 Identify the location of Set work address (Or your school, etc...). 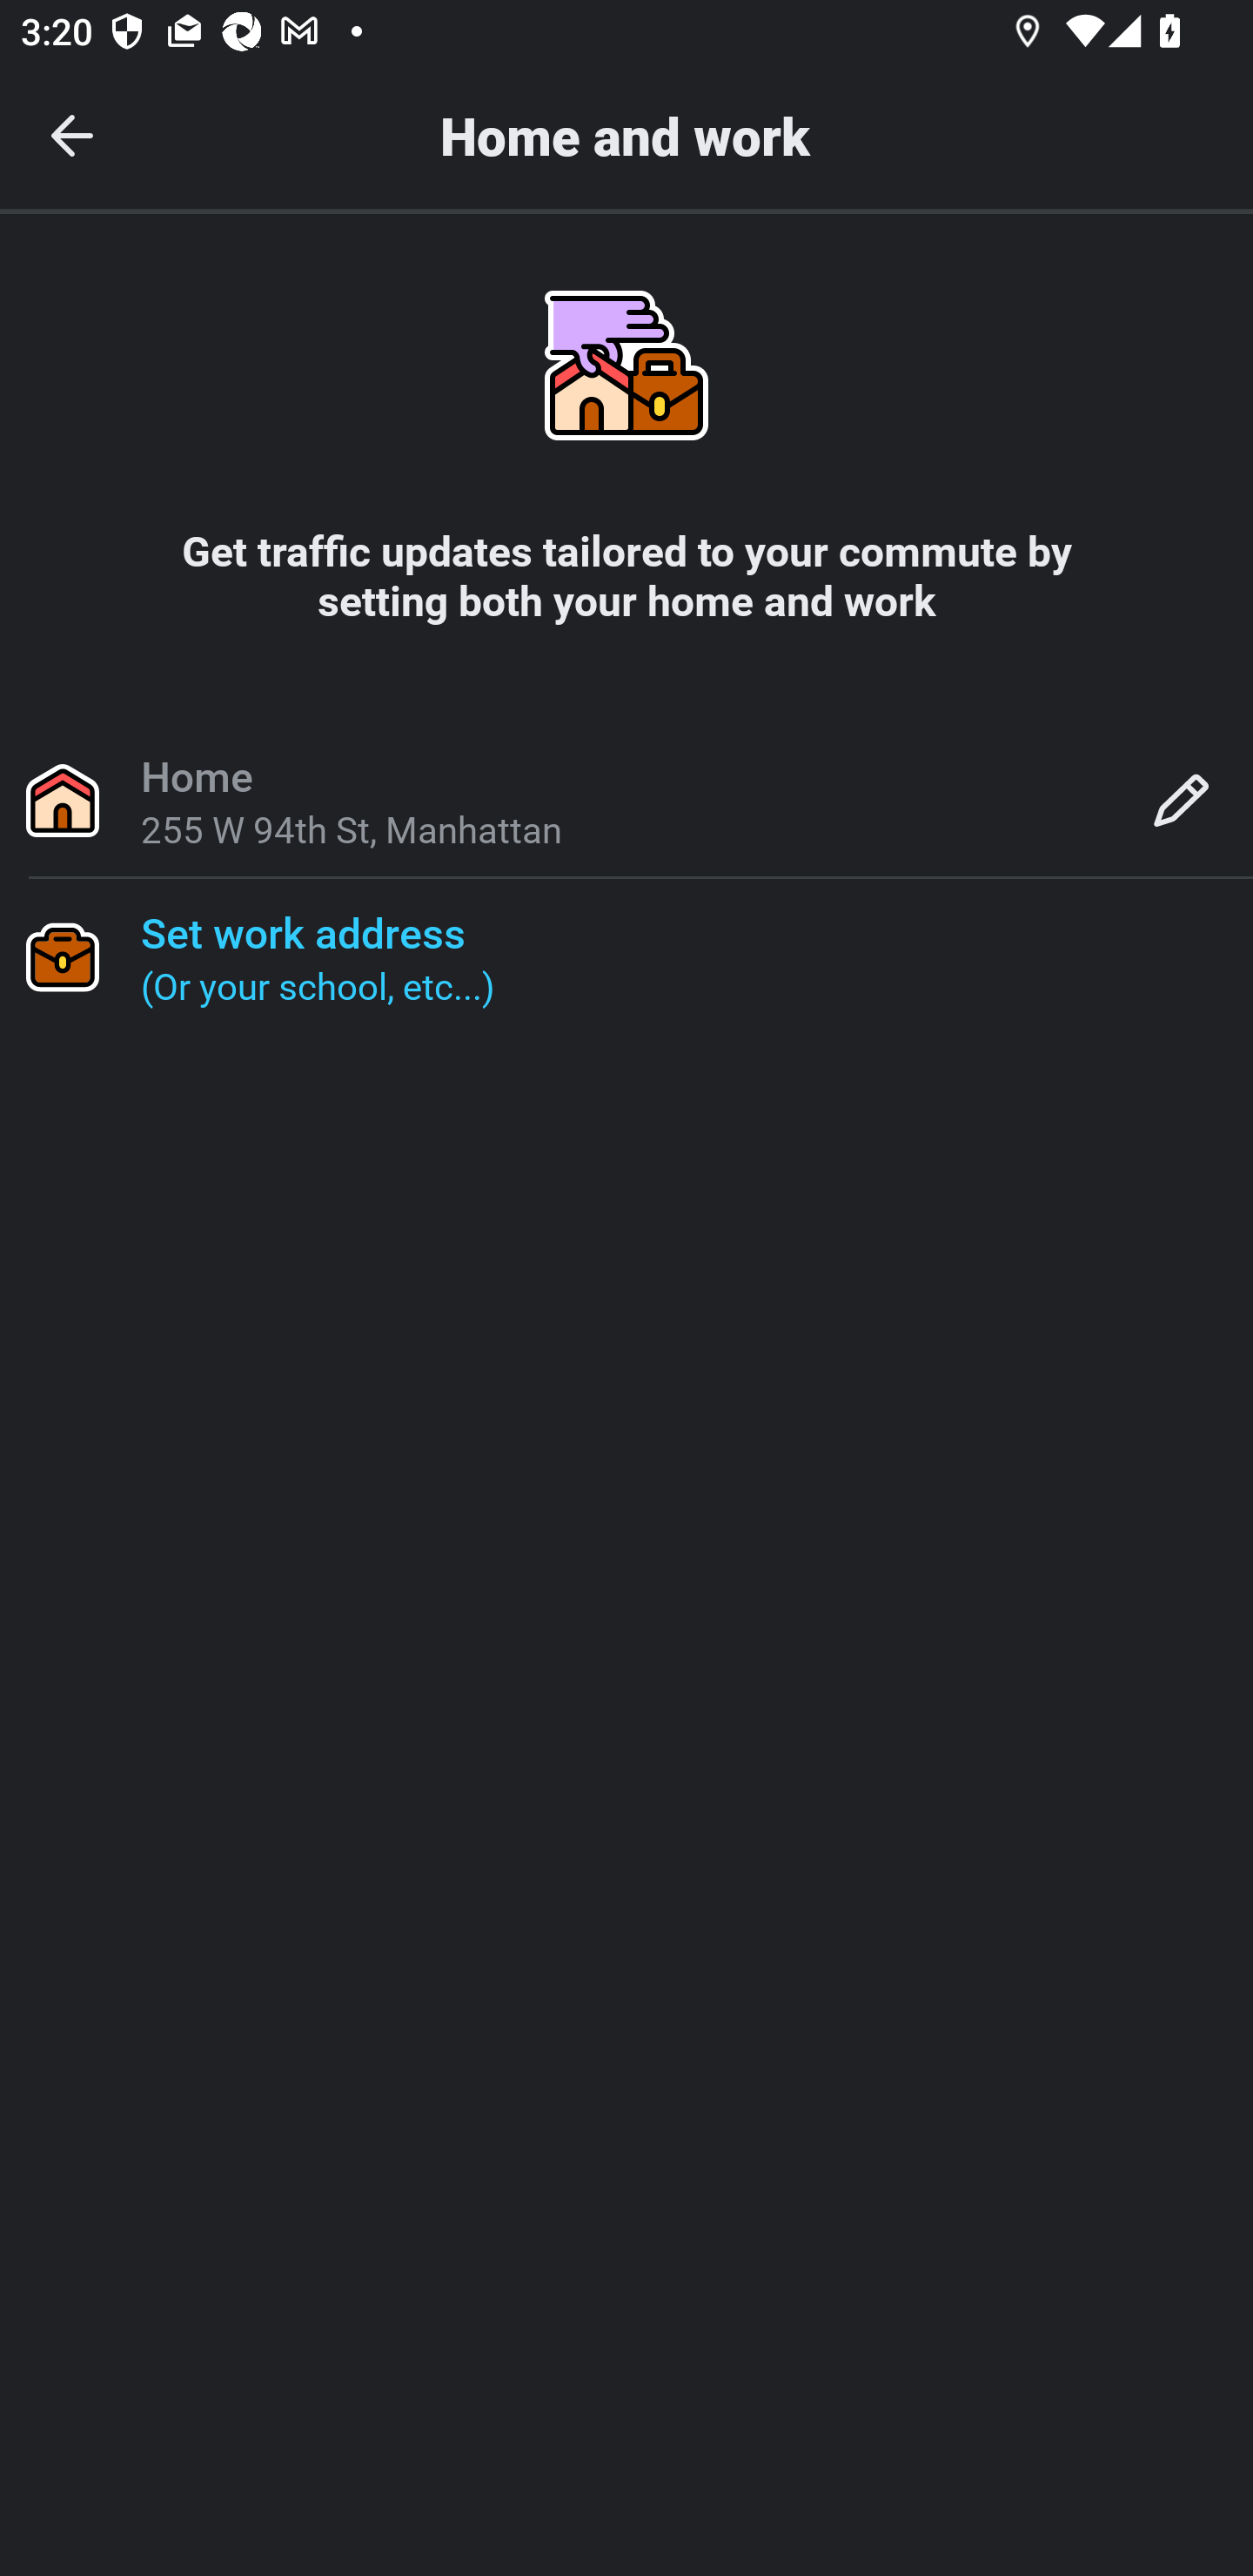
(626, 956).